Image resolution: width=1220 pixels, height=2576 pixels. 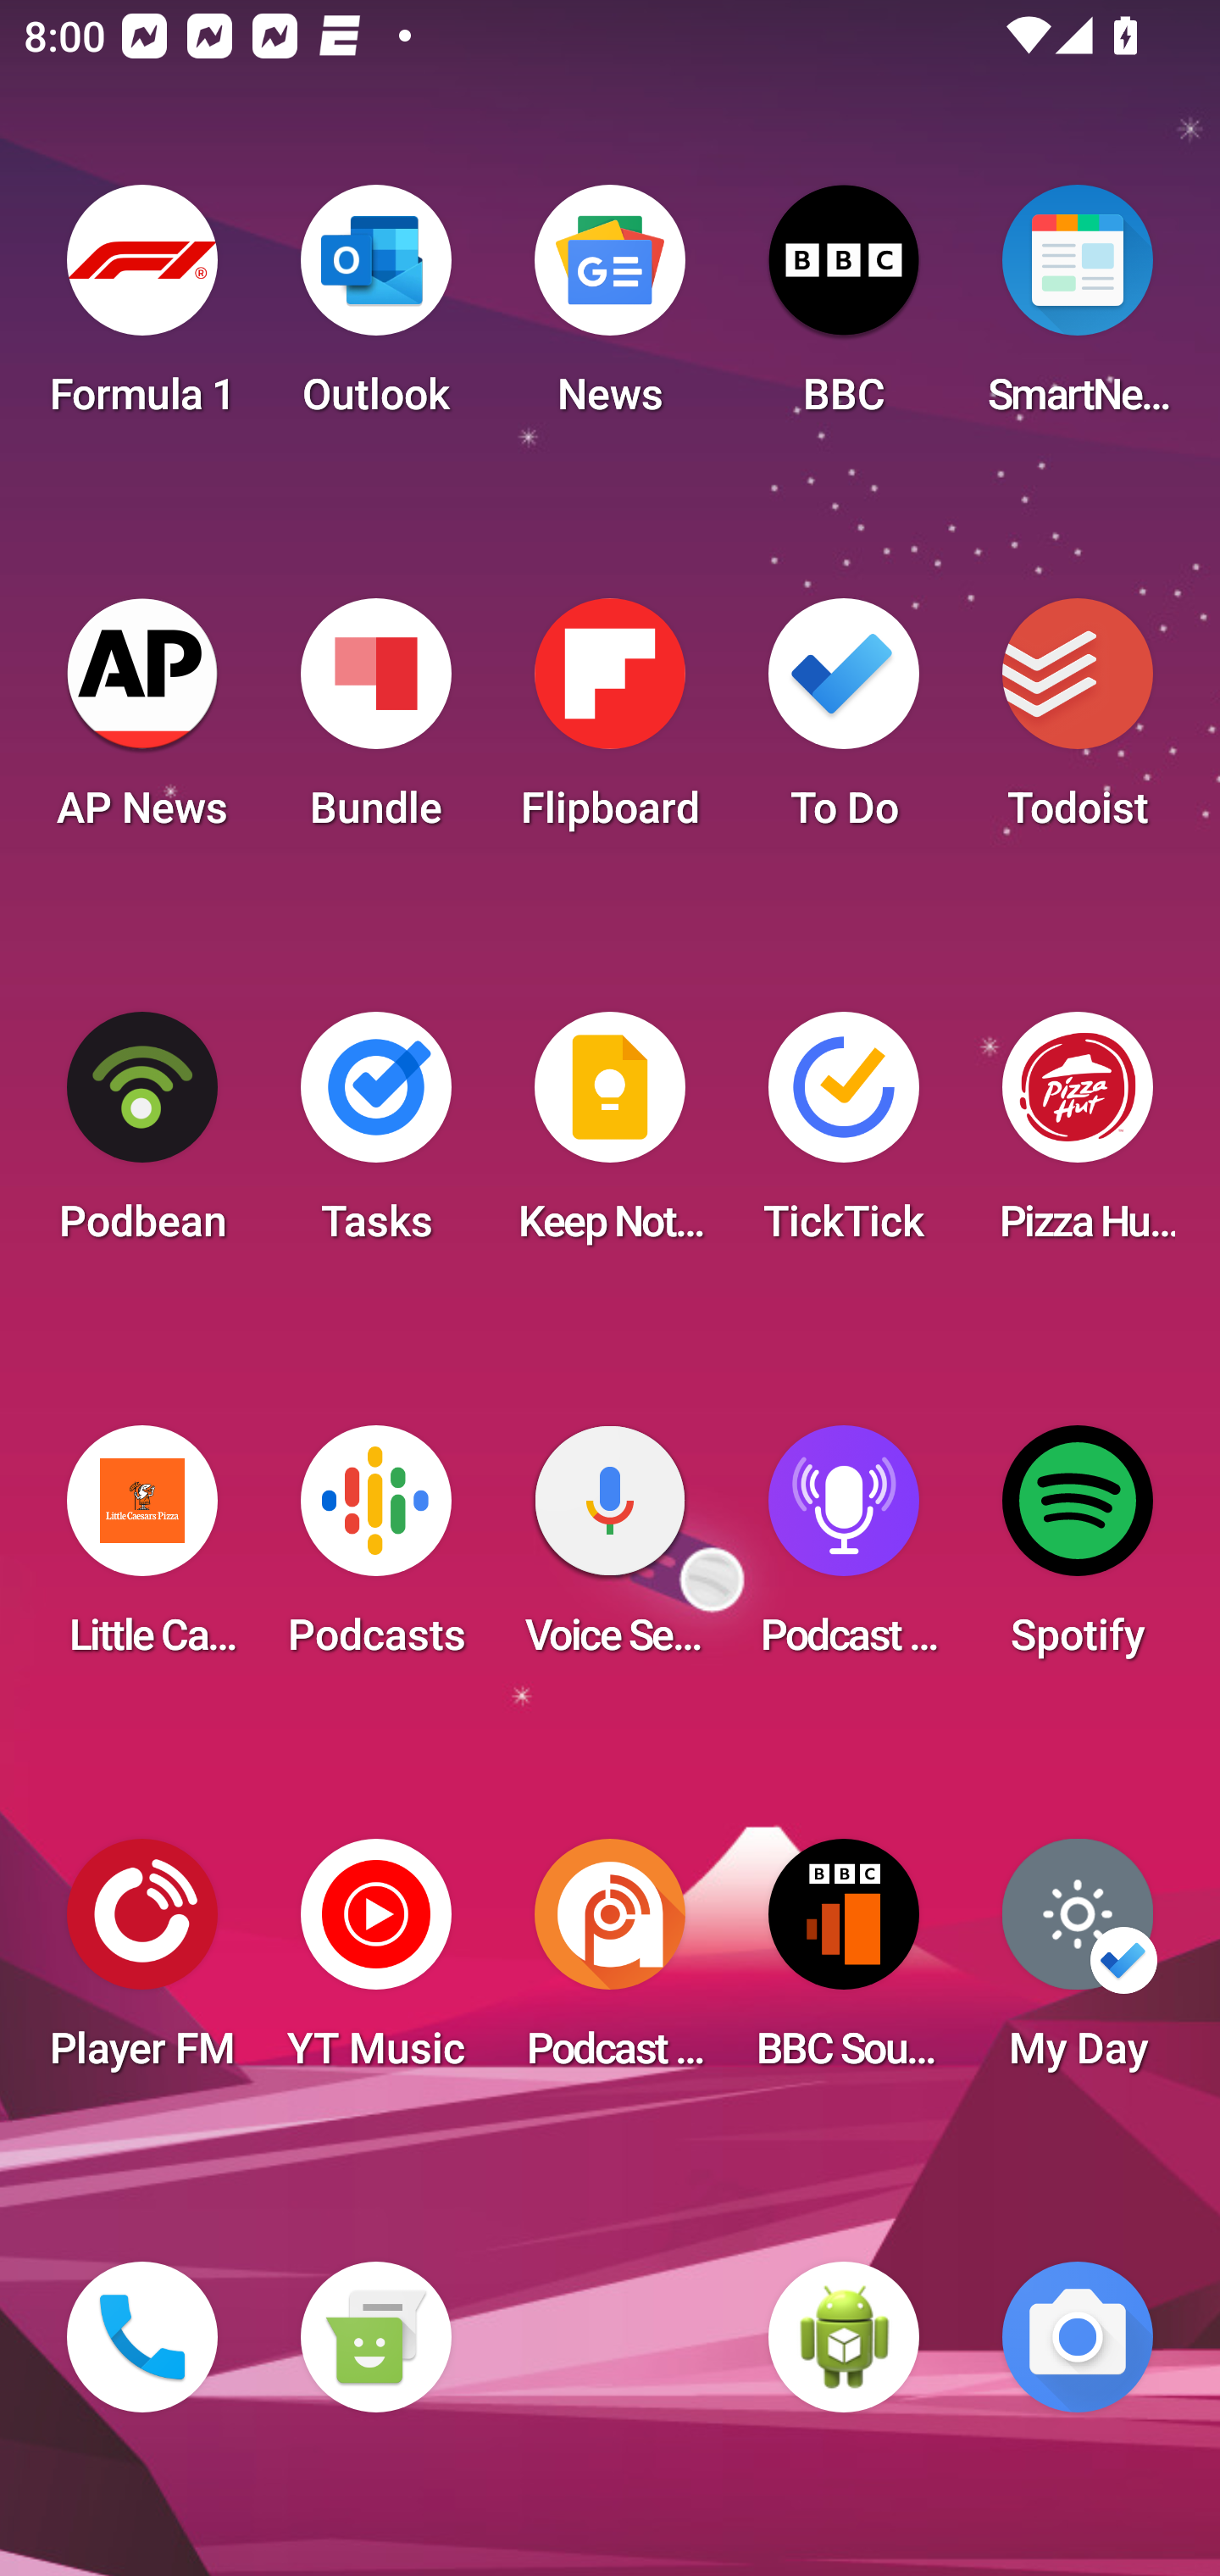 What do you see at coordinates (375, 310) in the screenshot?
I see `Outlook` at bounding box center [375, 310].